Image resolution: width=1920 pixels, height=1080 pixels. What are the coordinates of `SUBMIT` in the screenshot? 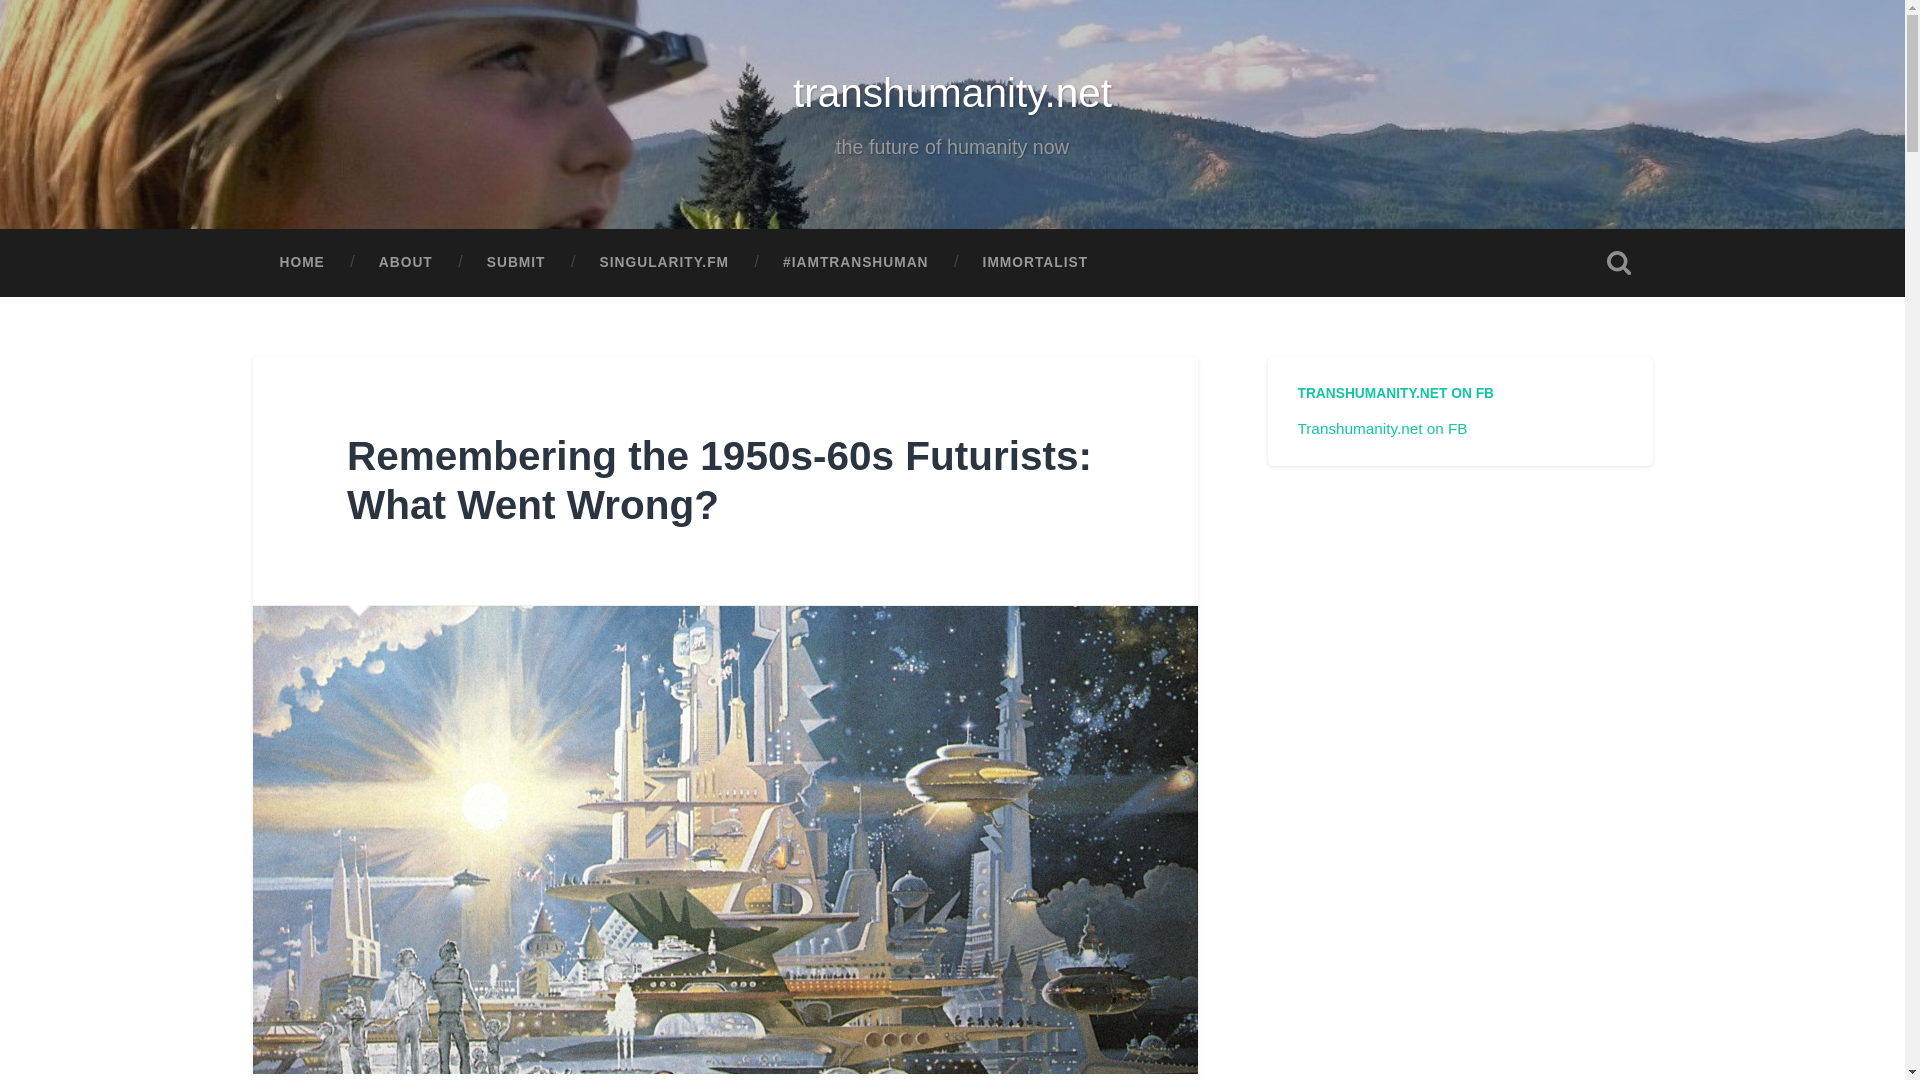 It's located at (516, 262).